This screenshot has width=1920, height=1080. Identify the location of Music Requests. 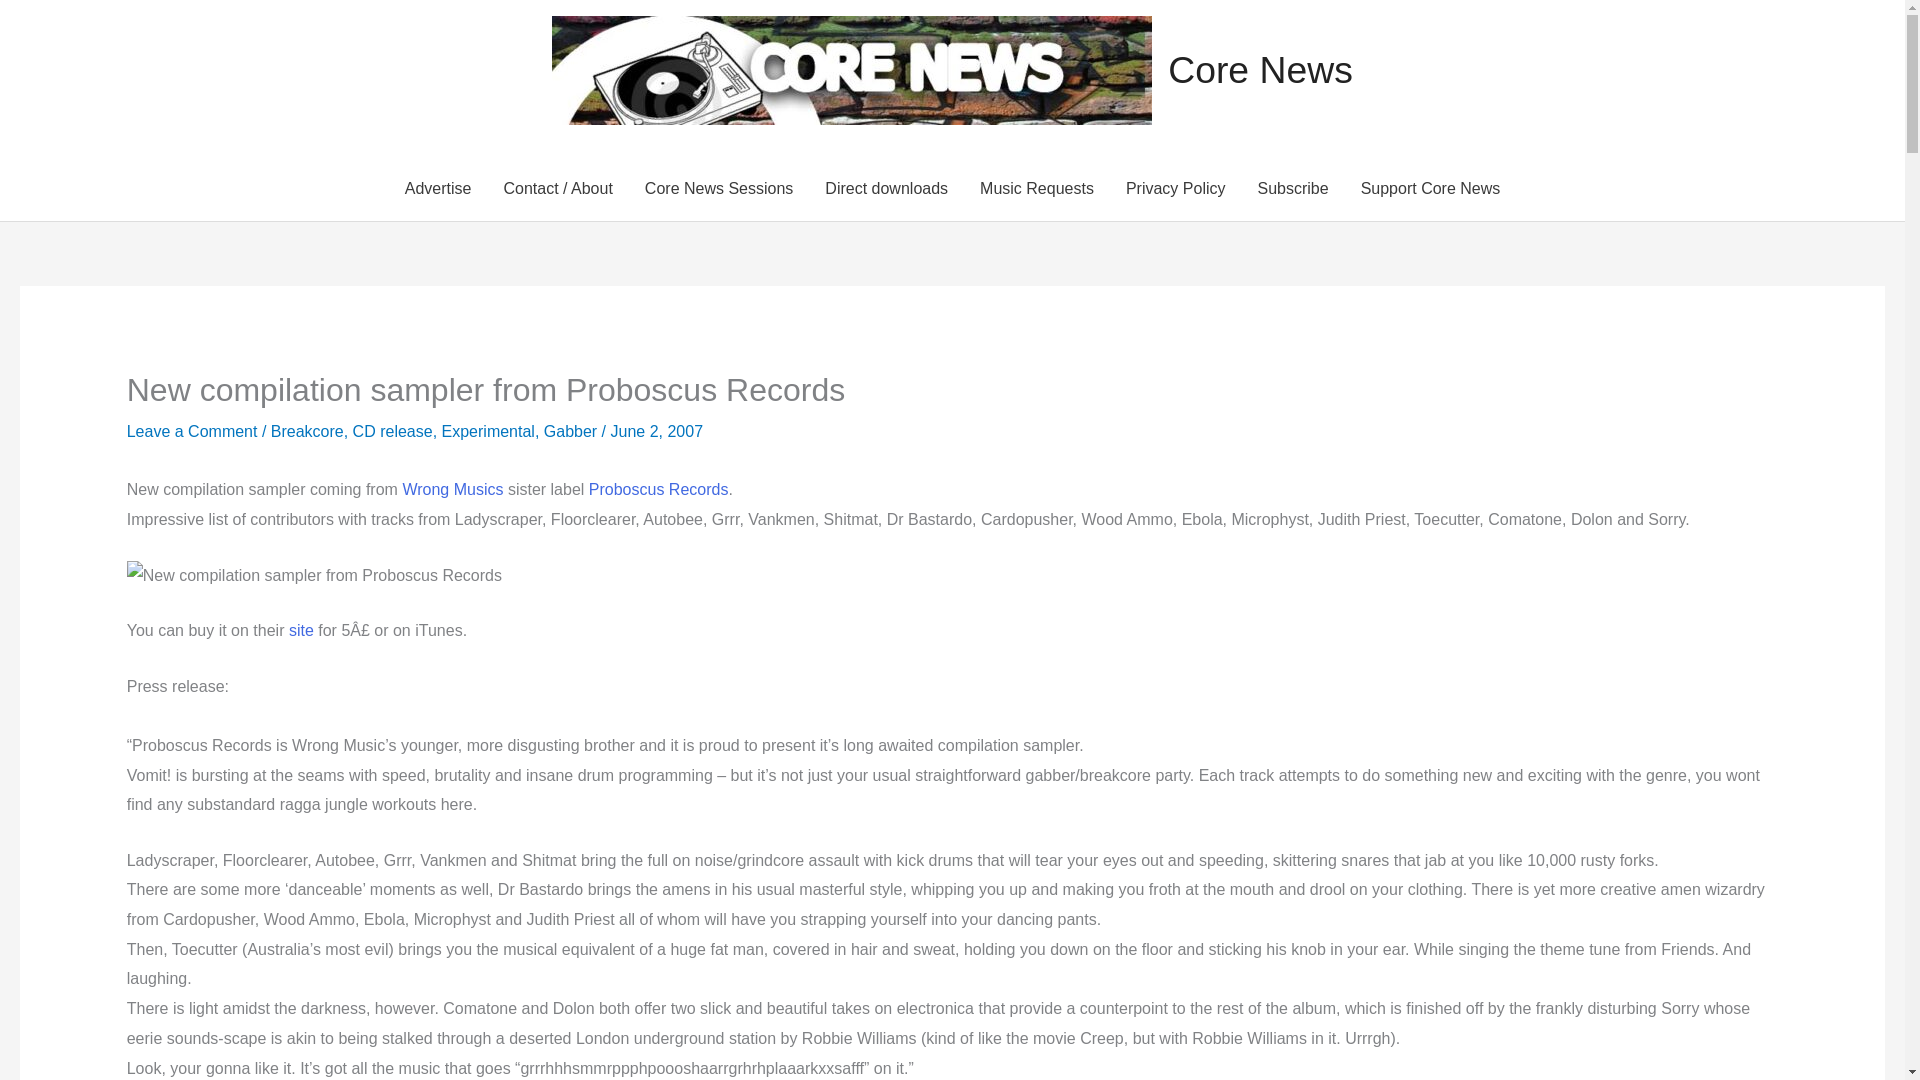
(1036, 188).